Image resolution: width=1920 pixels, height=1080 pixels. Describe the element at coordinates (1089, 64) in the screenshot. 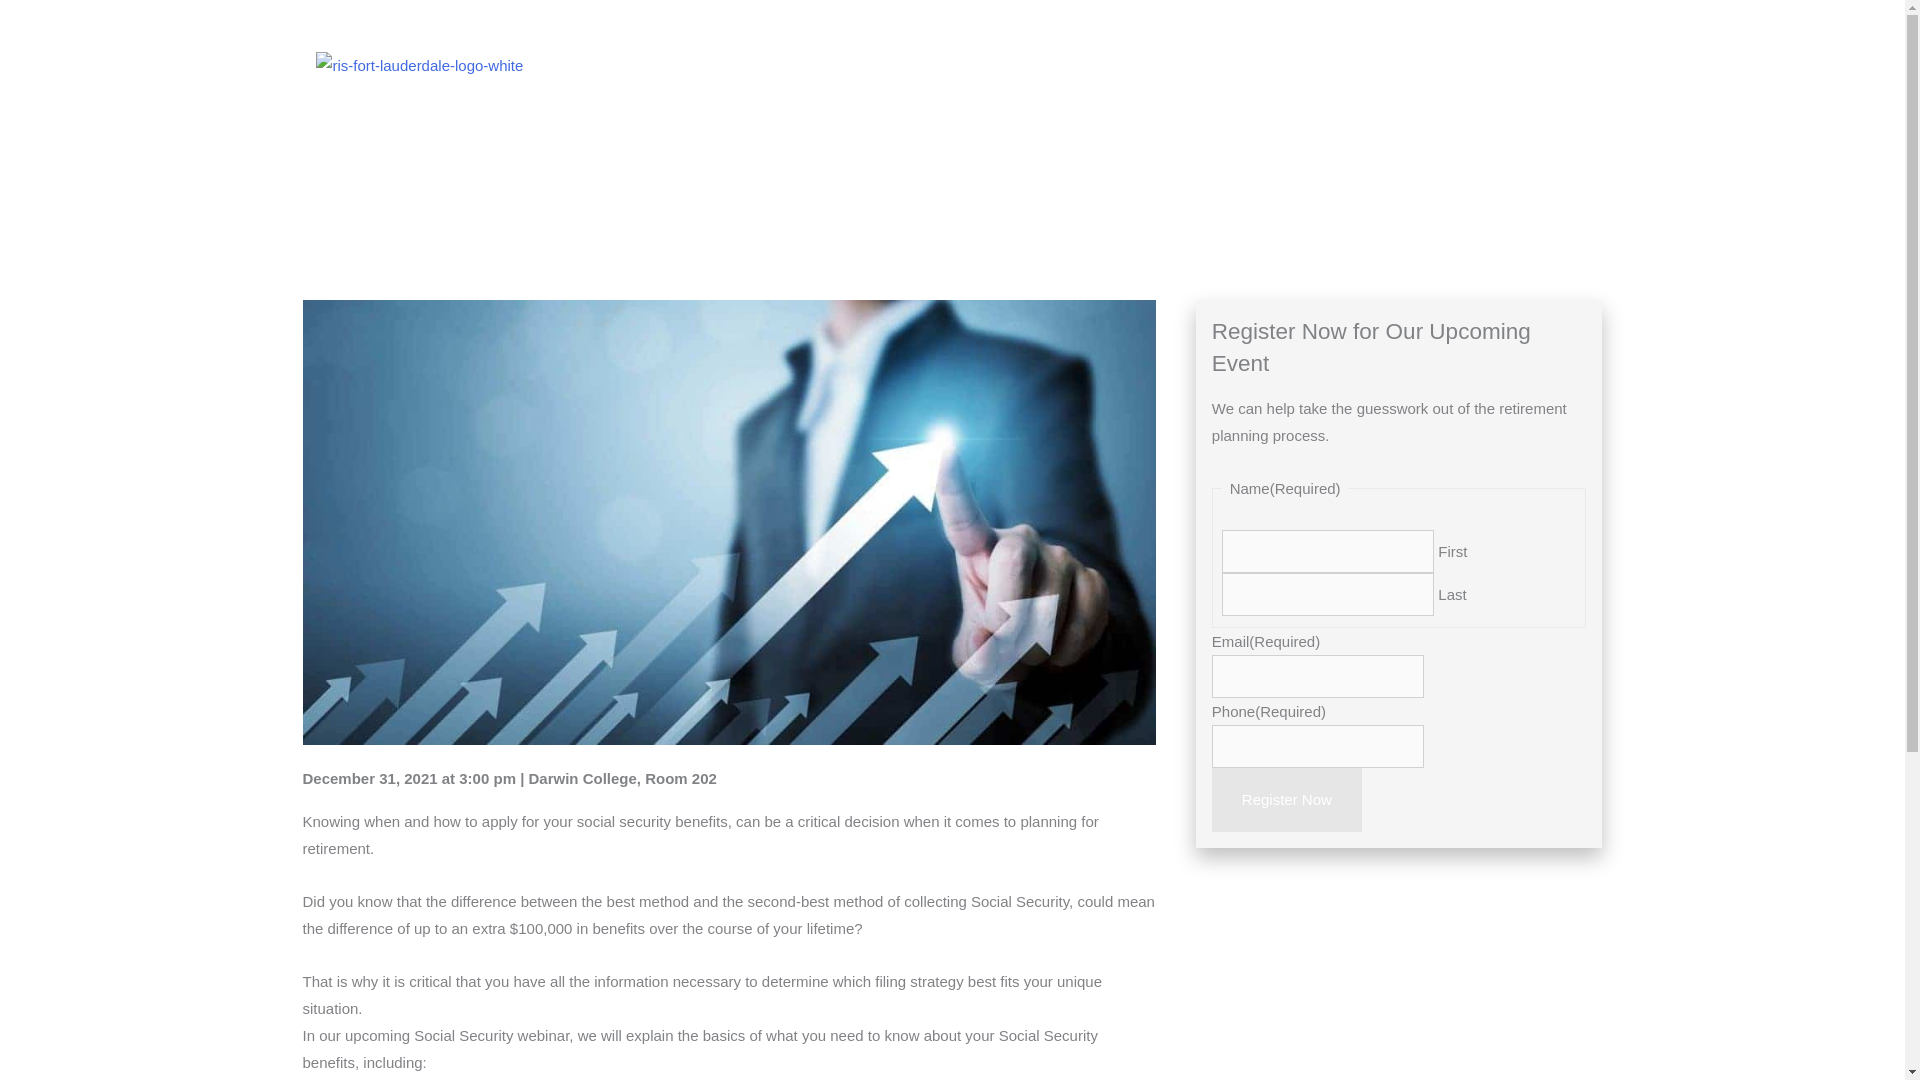

I see `Services` at that location.